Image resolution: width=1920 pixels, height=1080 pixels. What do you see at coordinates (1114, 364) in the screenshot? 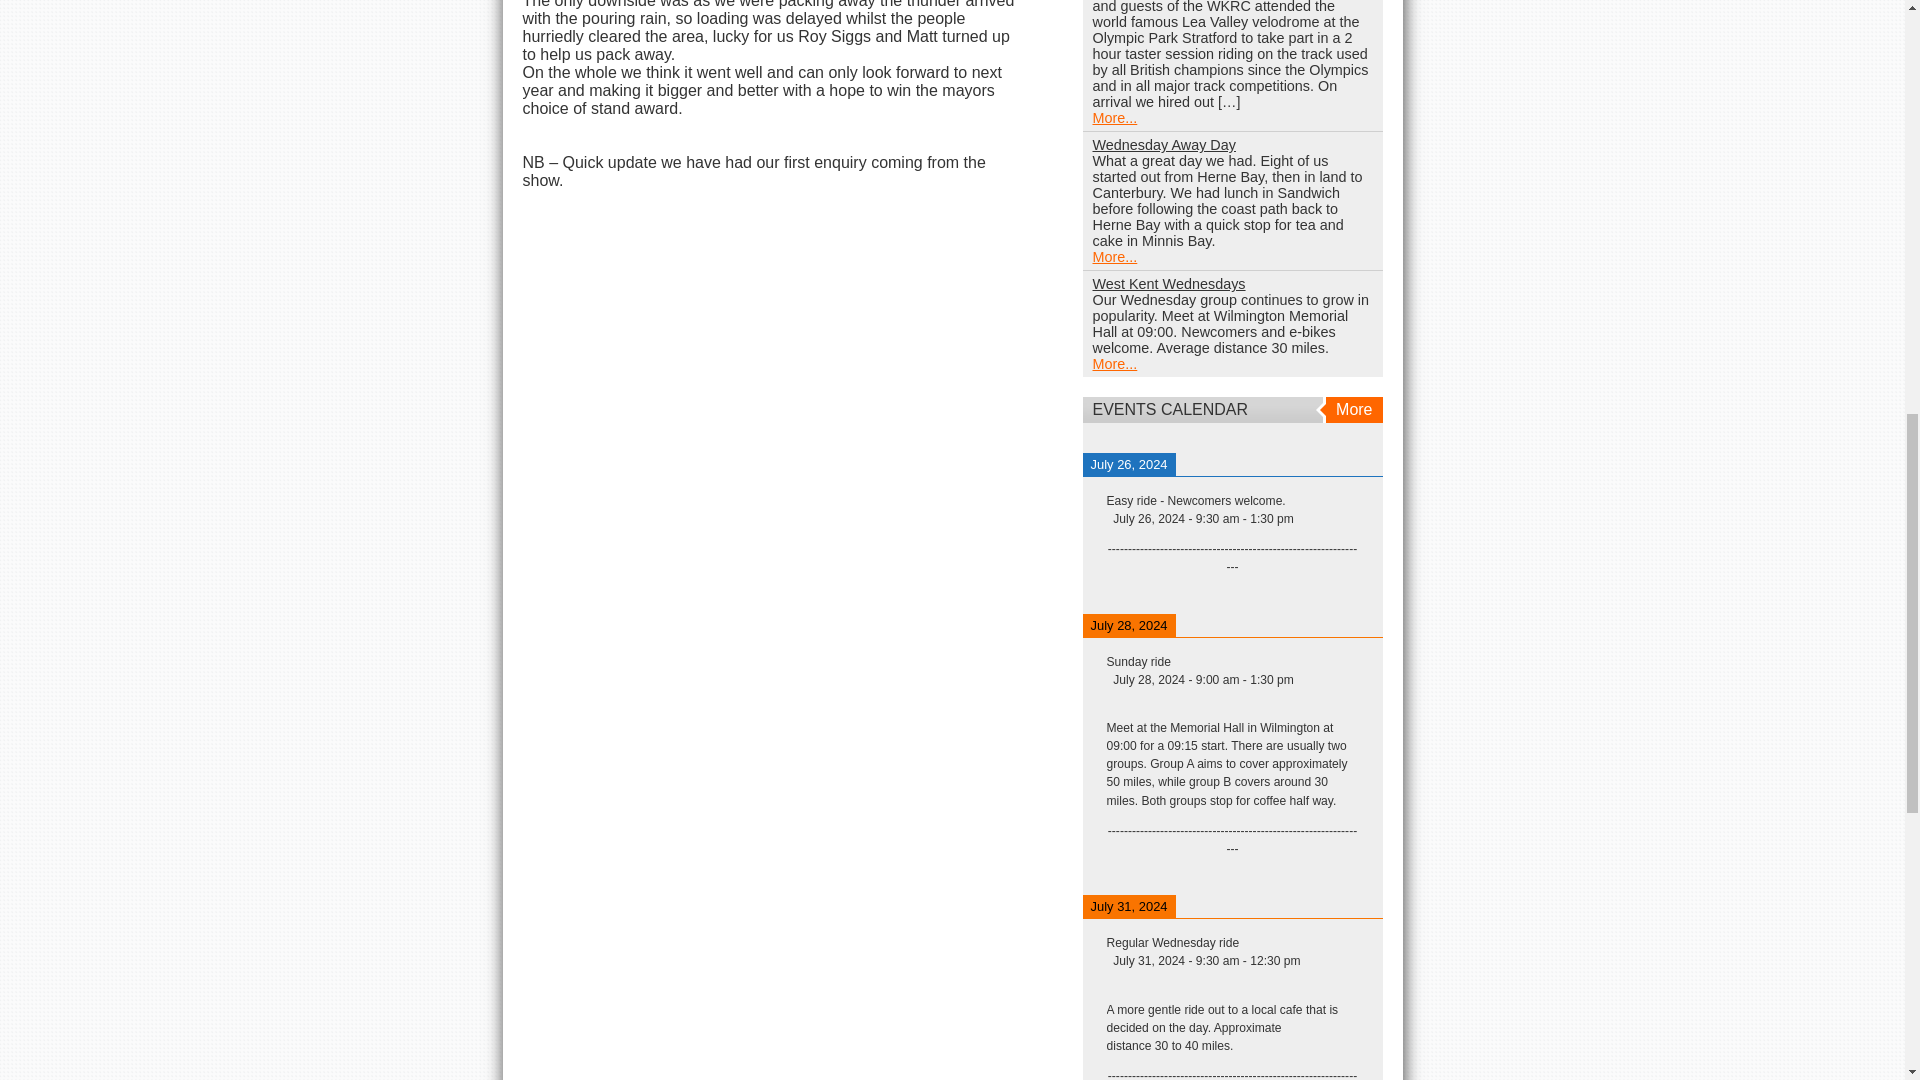
I see `More...` at bounding box center [1114, 364].